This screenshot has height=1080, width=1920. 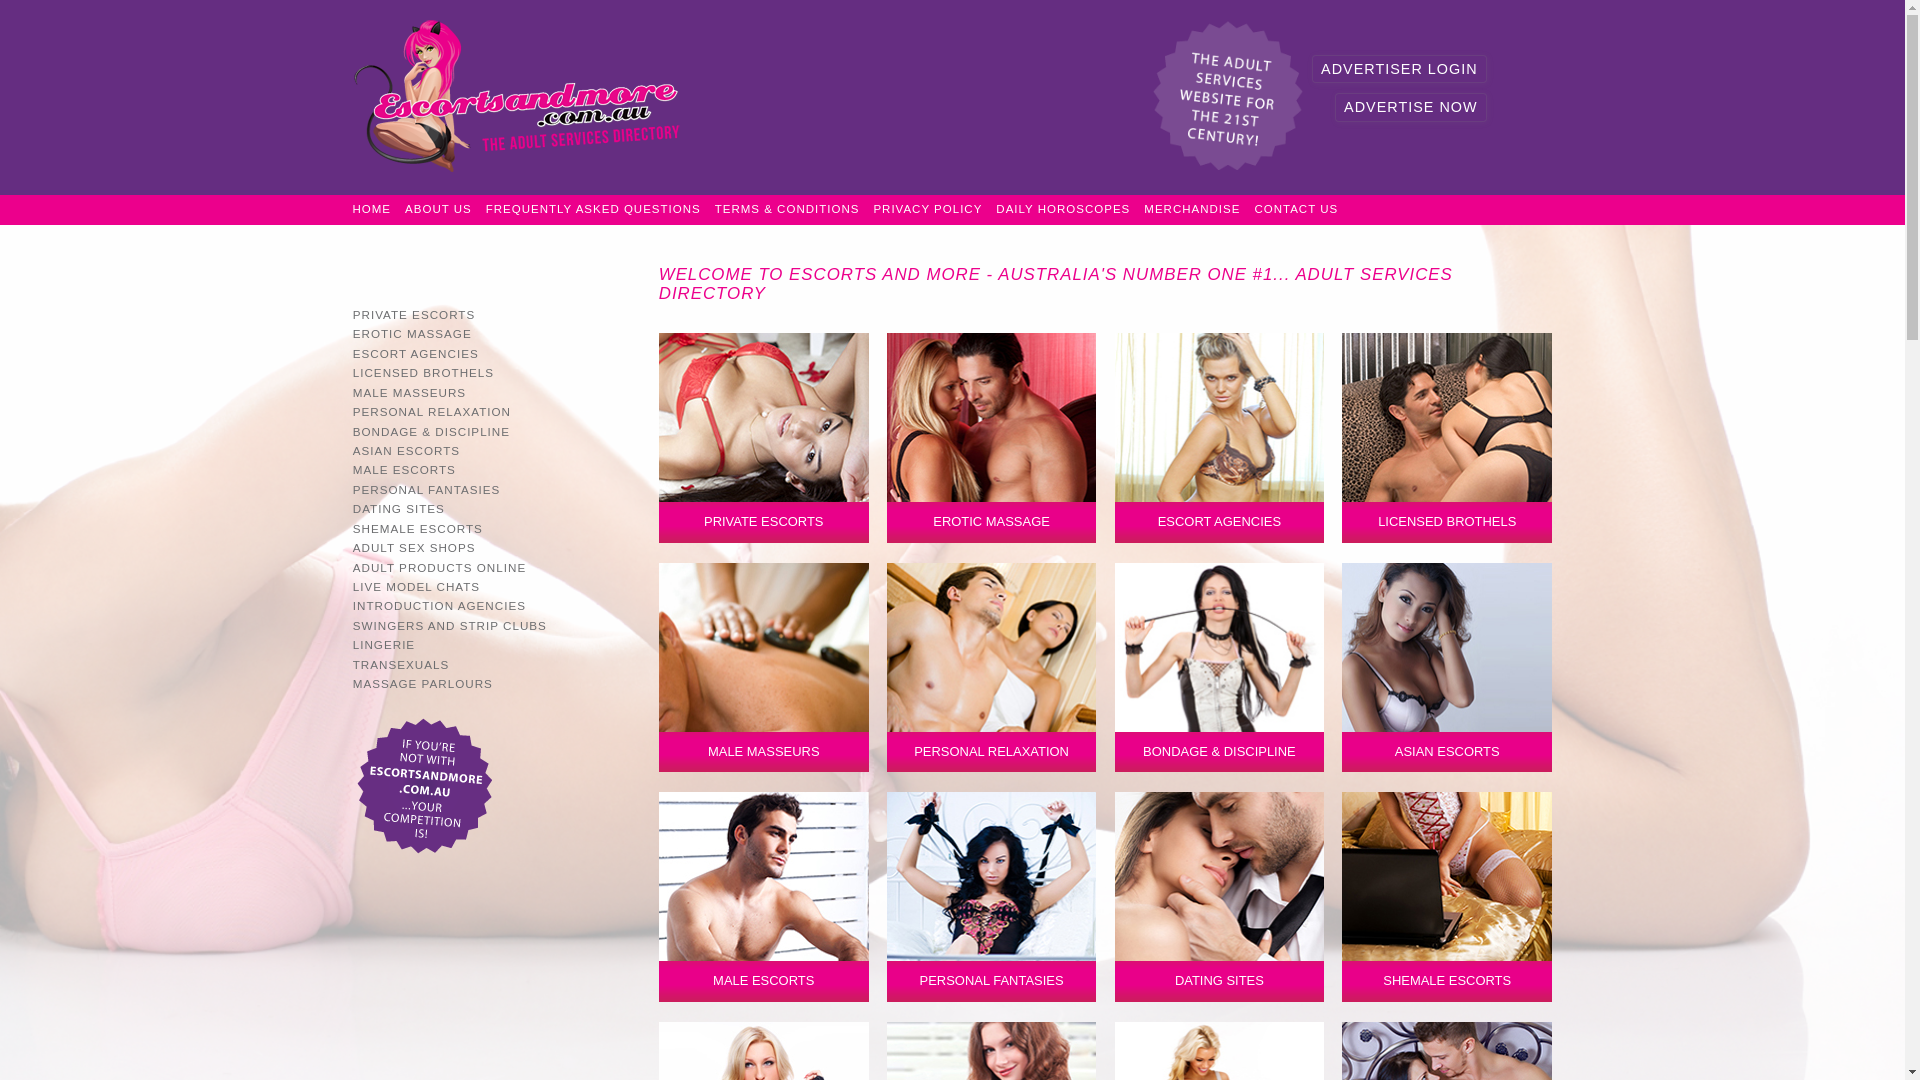 What do you see at coordinates (992, 897) in the screenshot?
I see `Personal Fantasies` at bounding box center [992, 897].